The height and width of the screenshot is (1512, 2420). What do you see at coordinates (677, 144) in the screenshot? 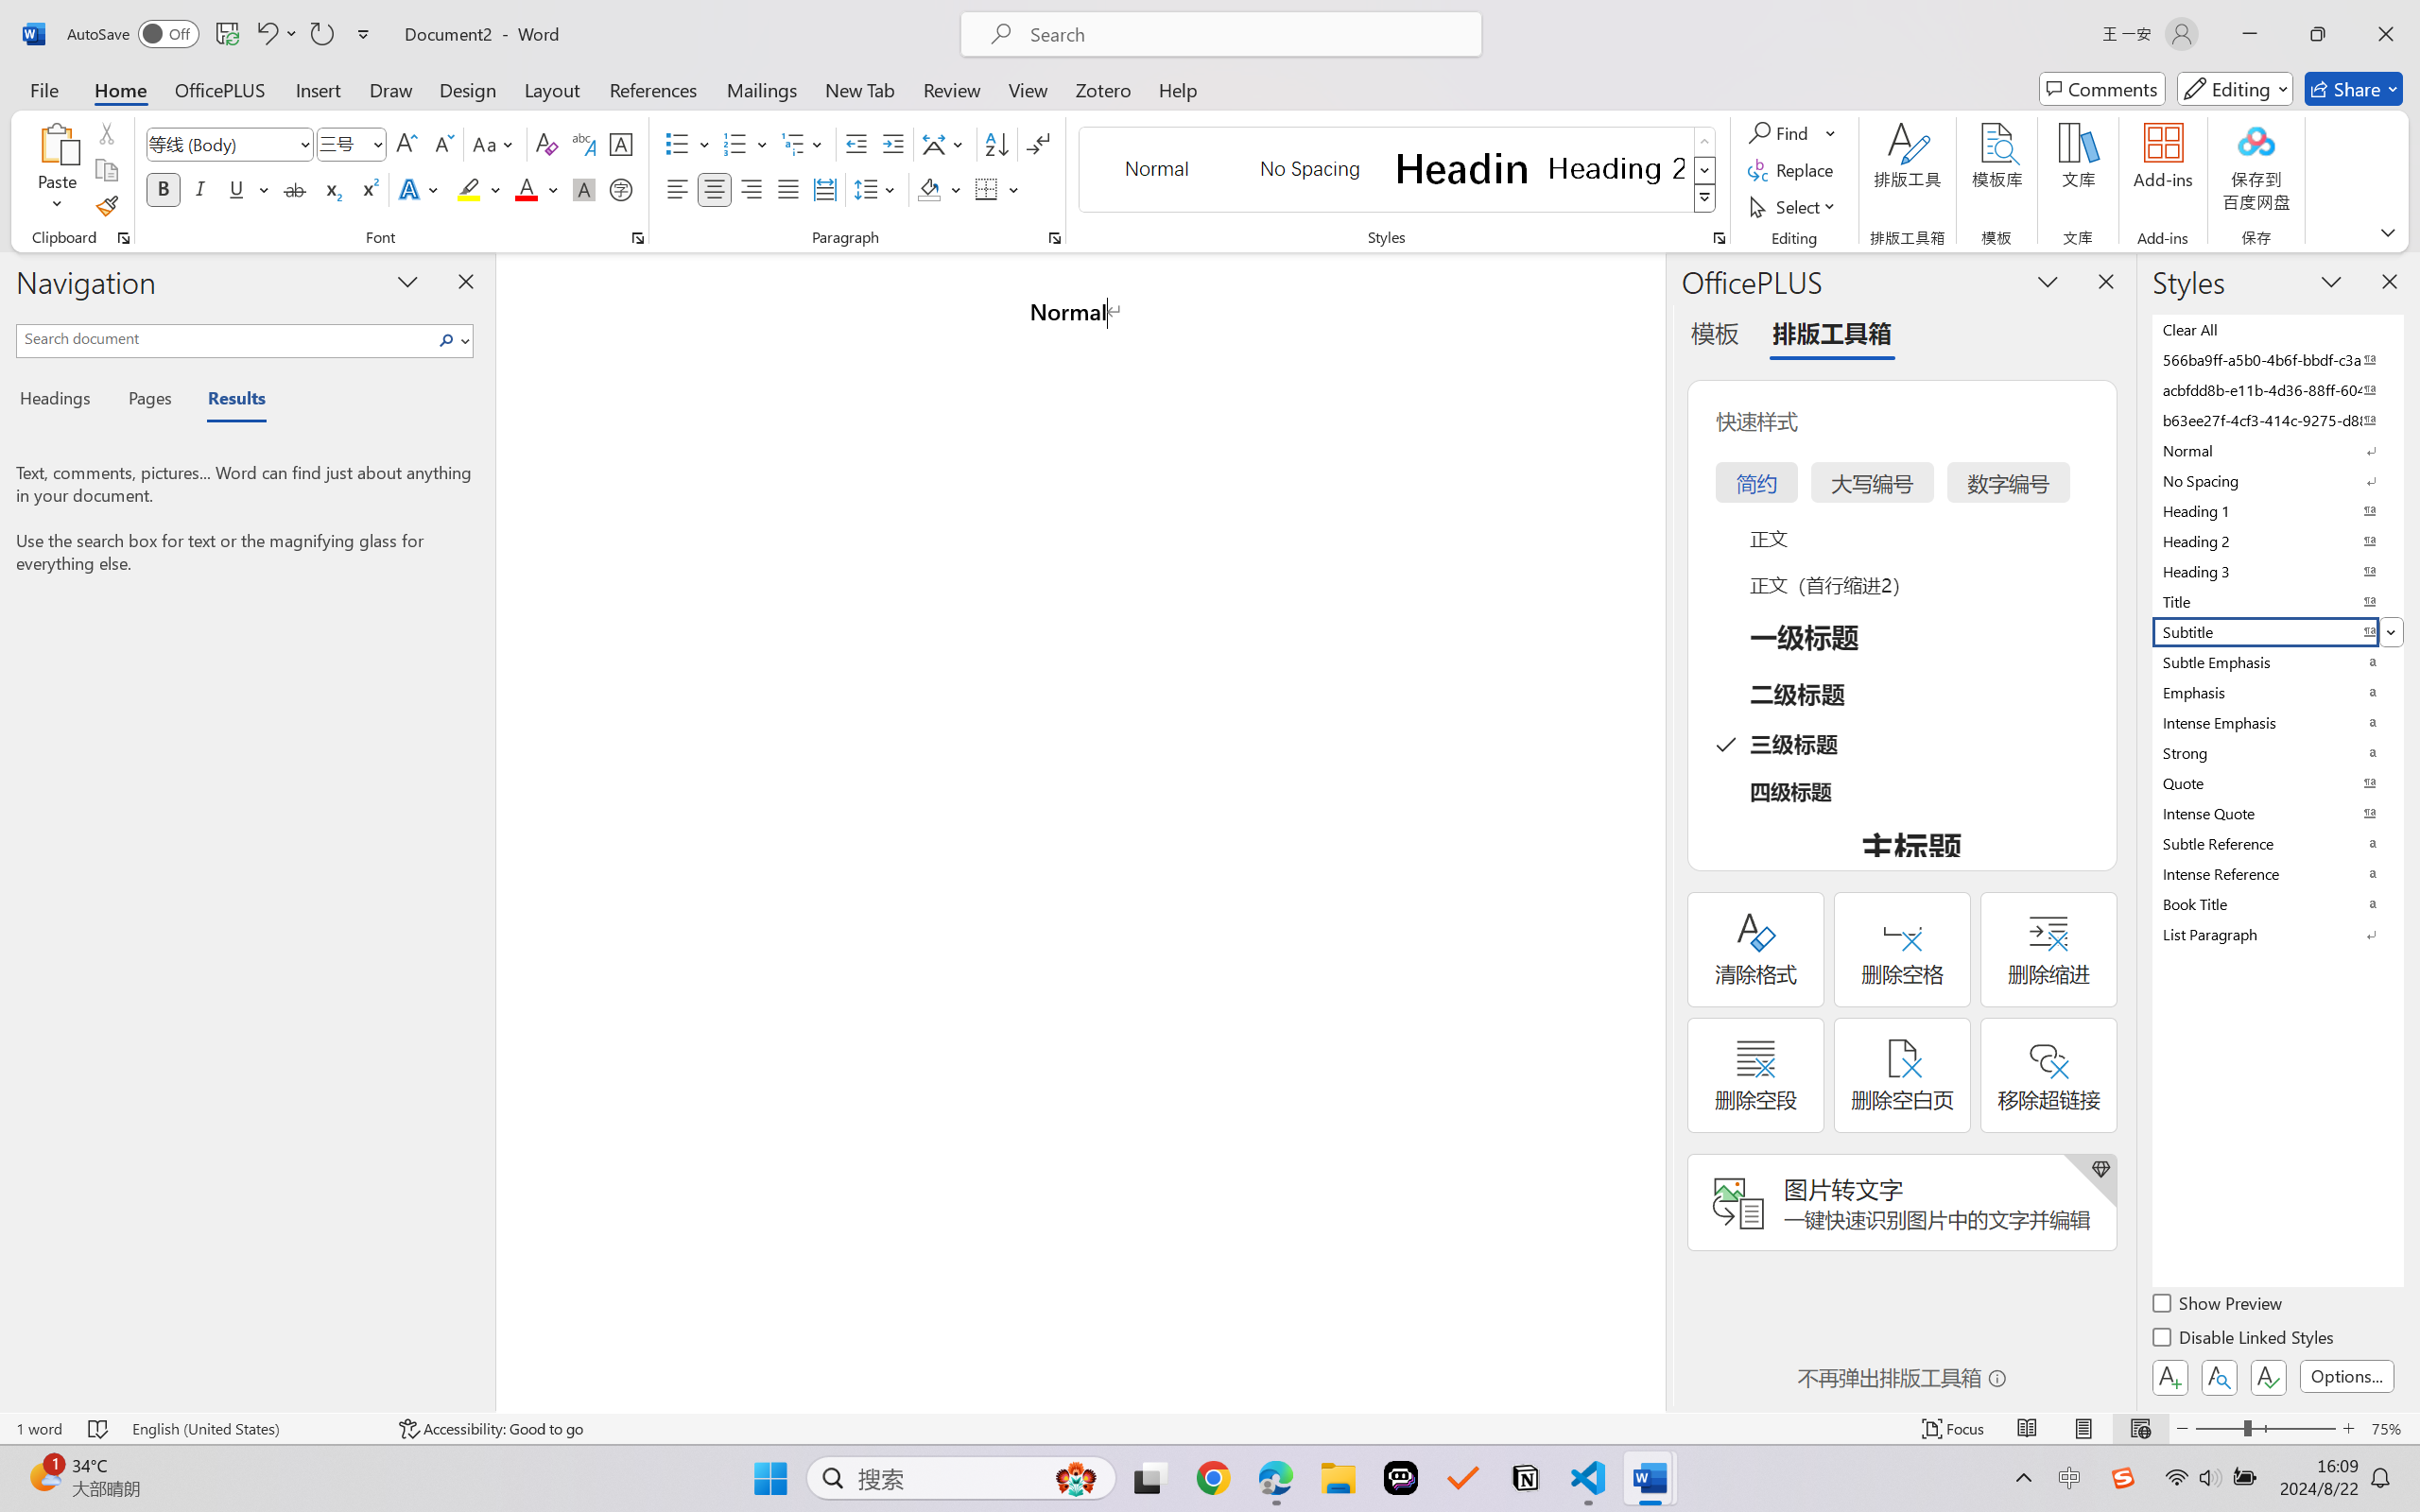
I see `Bullets` at bounding box center [677, 144].